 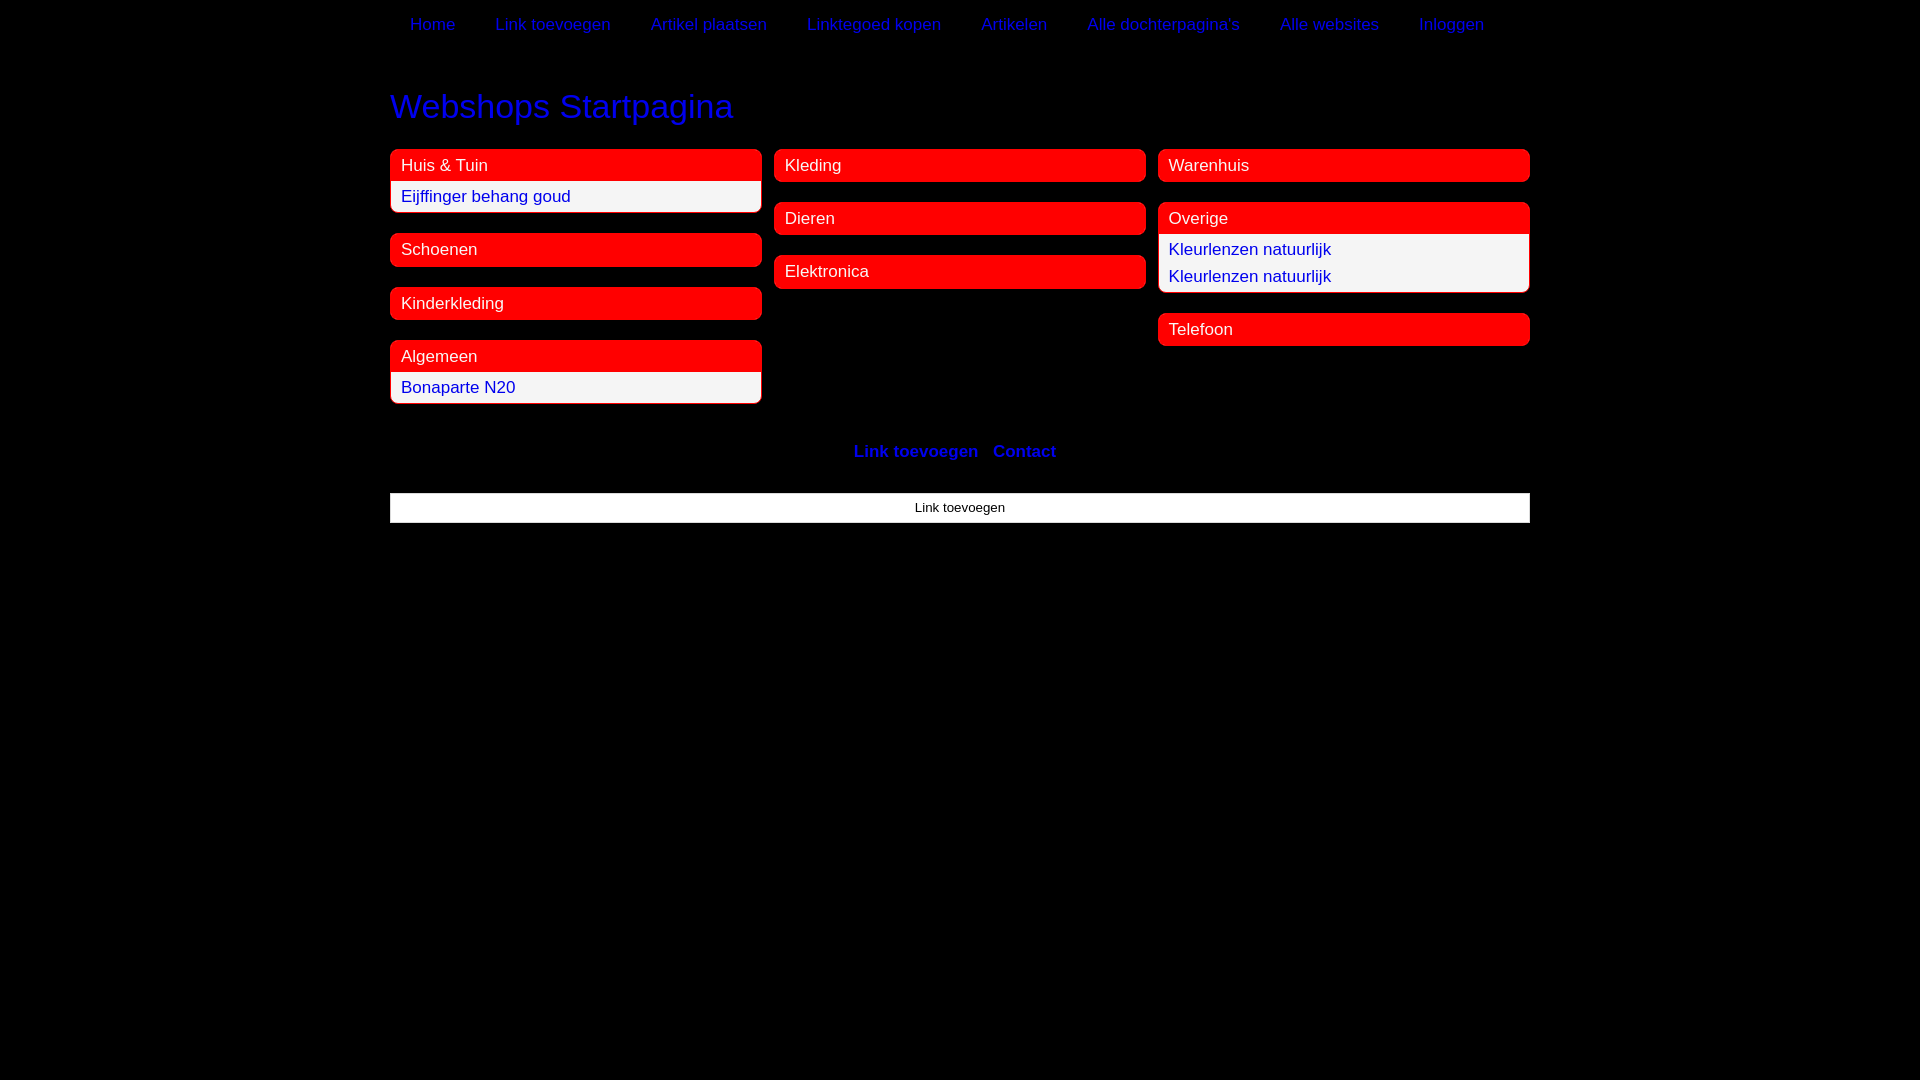 What do you see at coordinates (960, 106) in the screenshot?
I see `Webshops Startpagina` at bounding box center [960, 106].